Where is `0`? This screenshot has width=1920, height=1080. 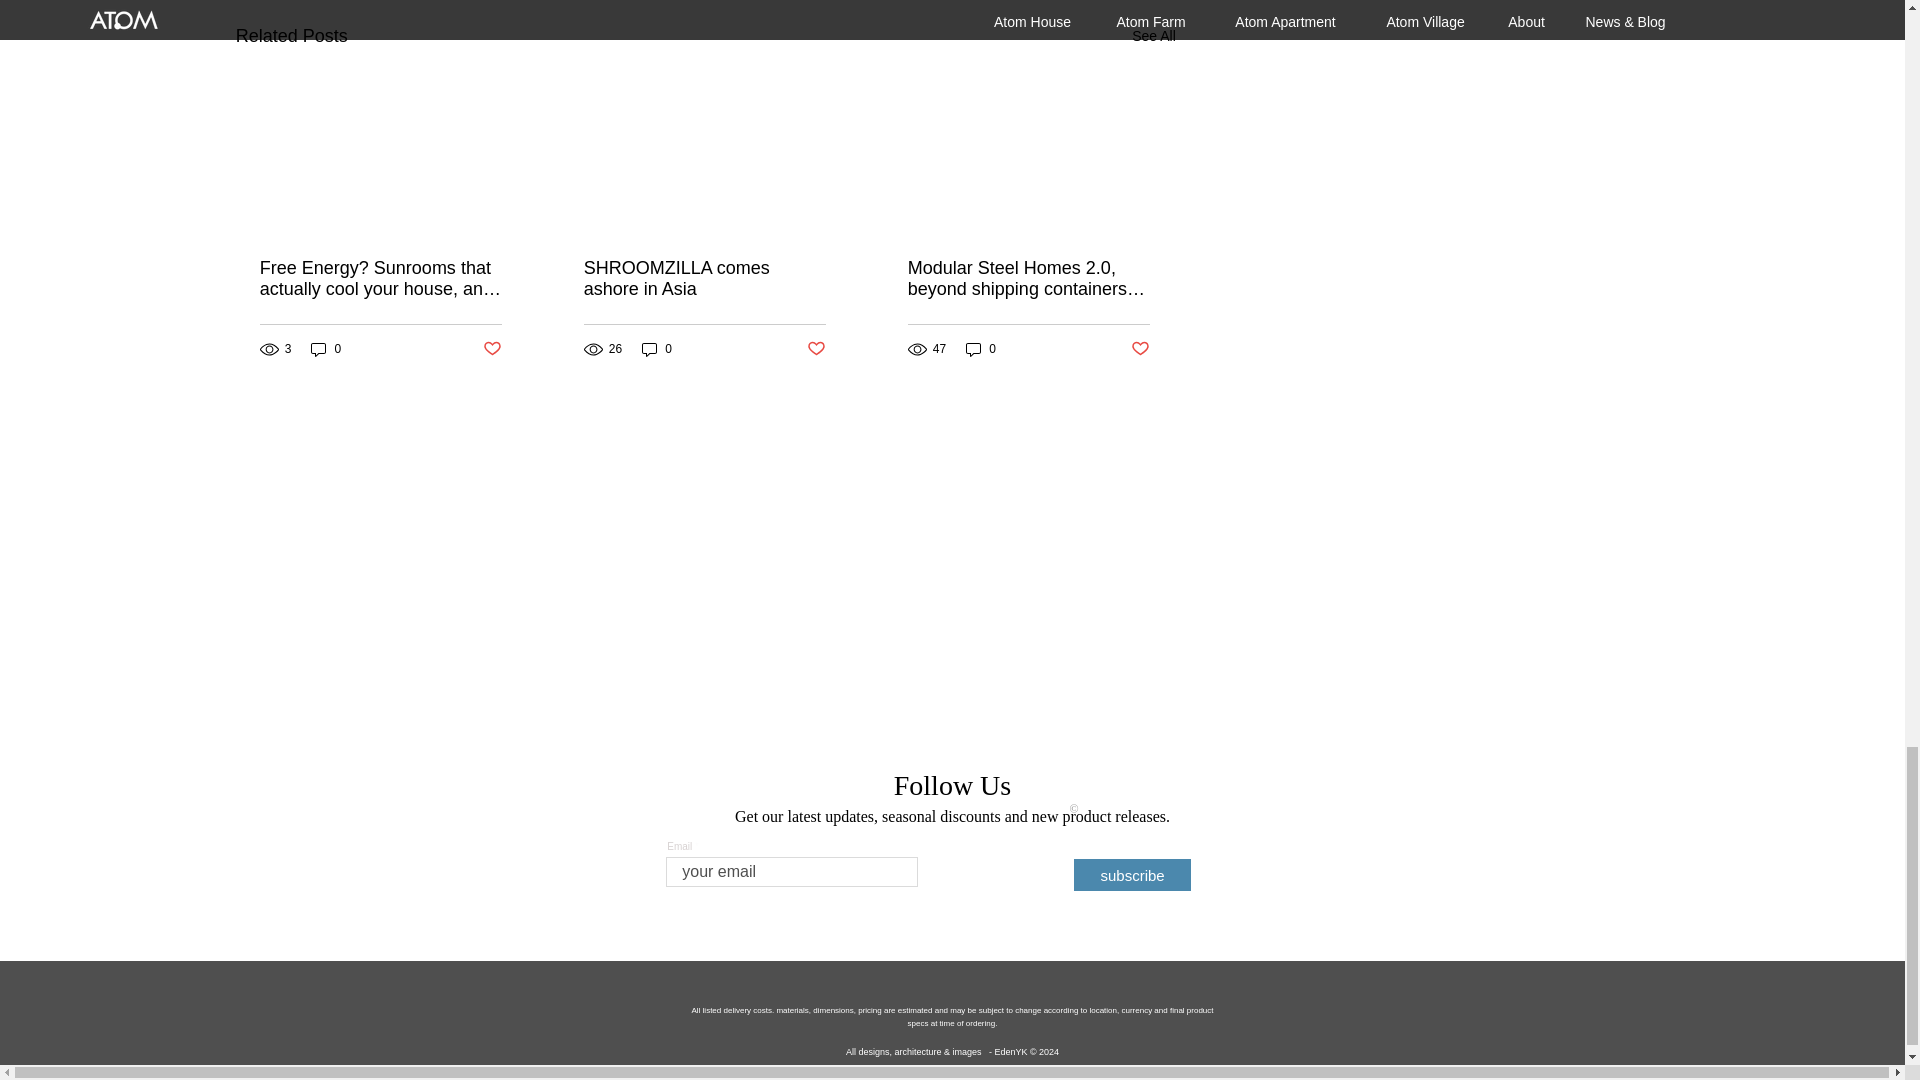 0 is located at coordinates (326, 349).